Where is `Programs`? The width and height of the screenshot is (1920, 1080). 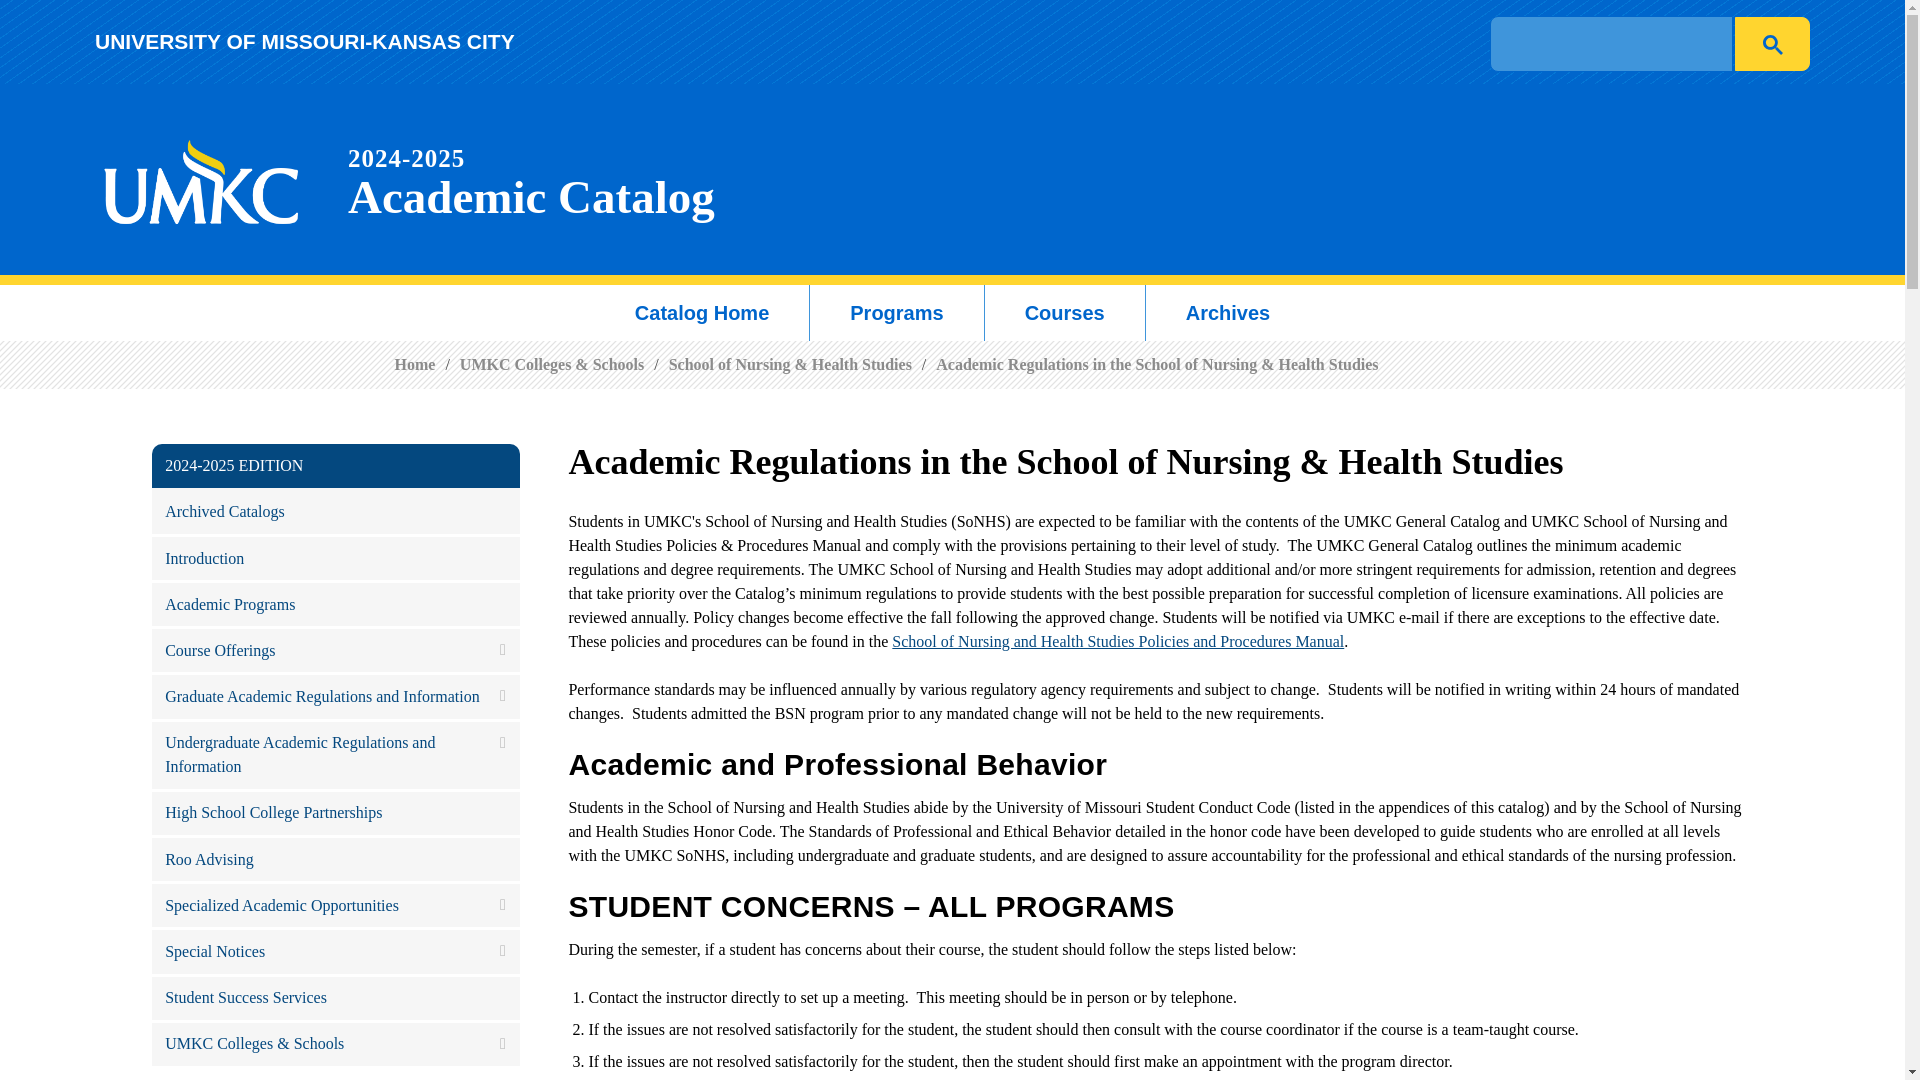
Programs is located at coordinates (896, 312).